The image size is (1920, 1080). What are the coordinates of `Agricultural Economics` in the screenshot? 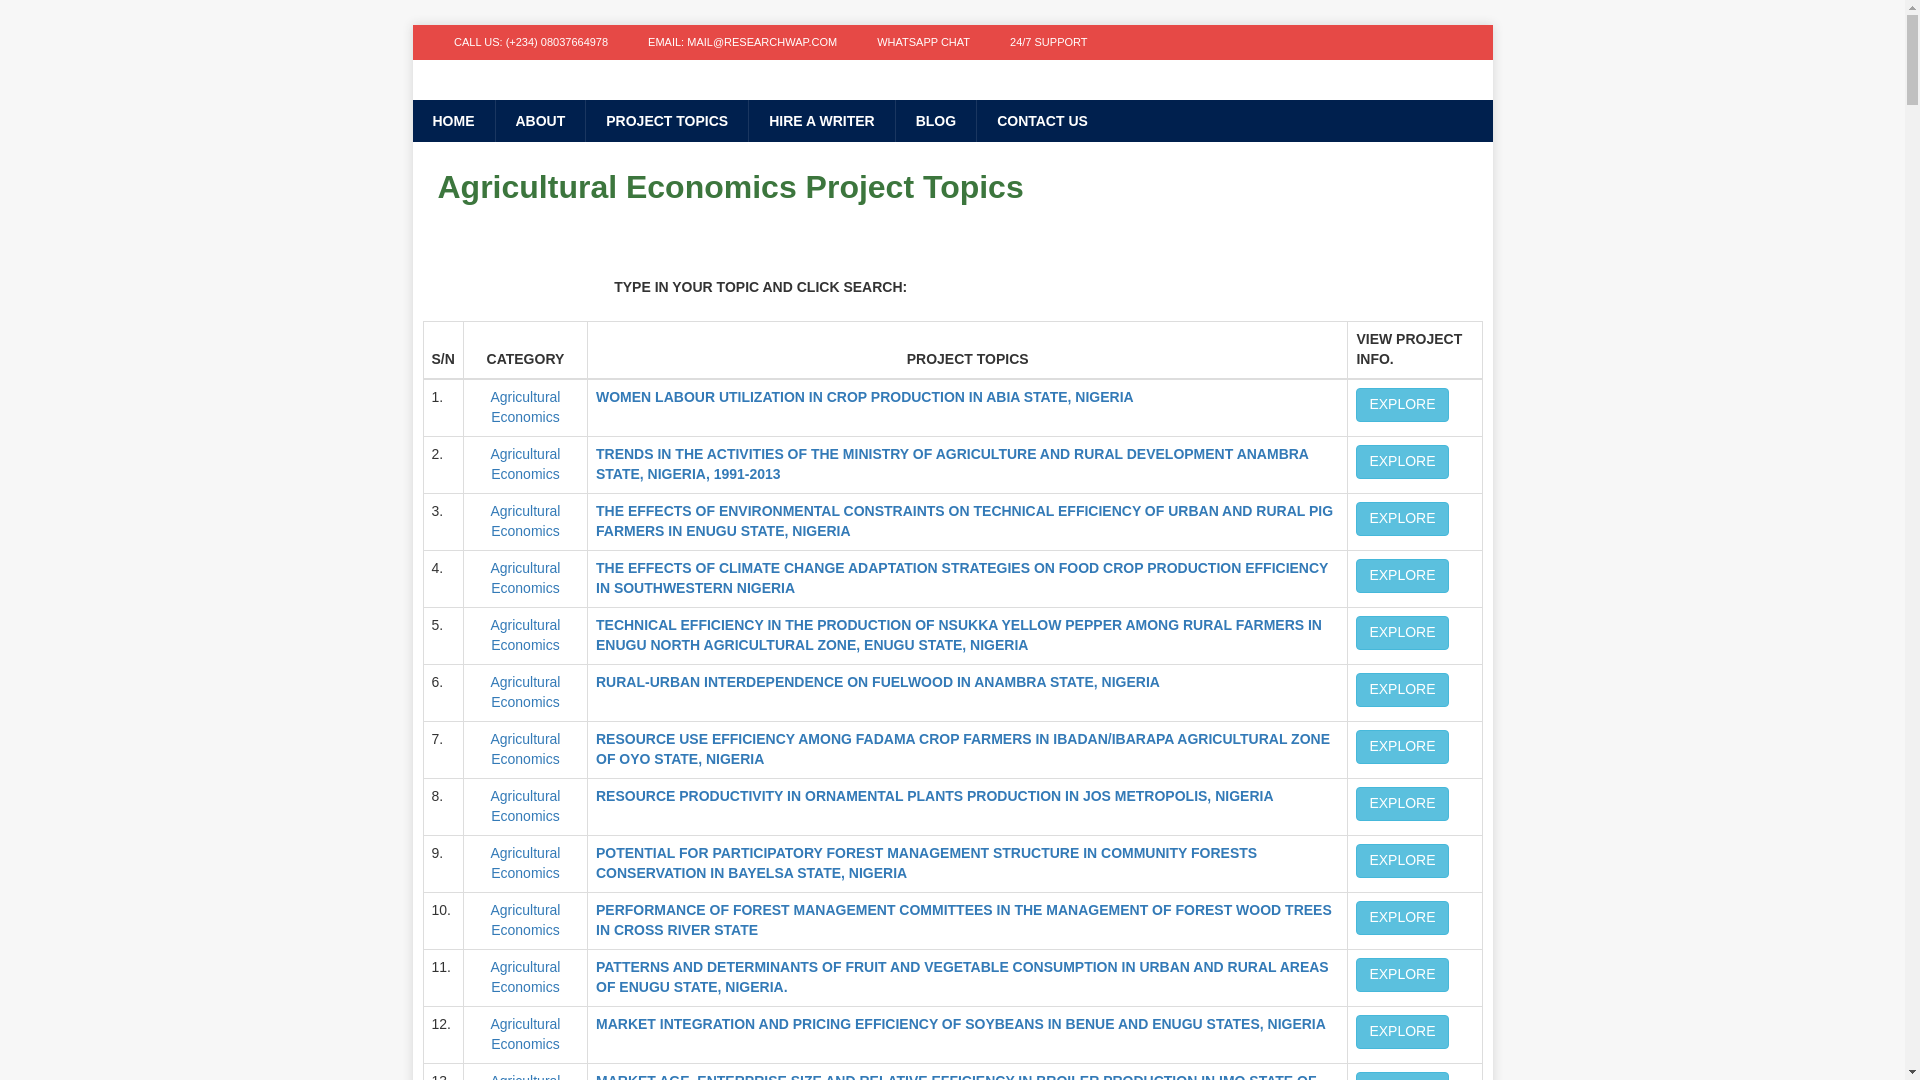 It's located at (524, 520).